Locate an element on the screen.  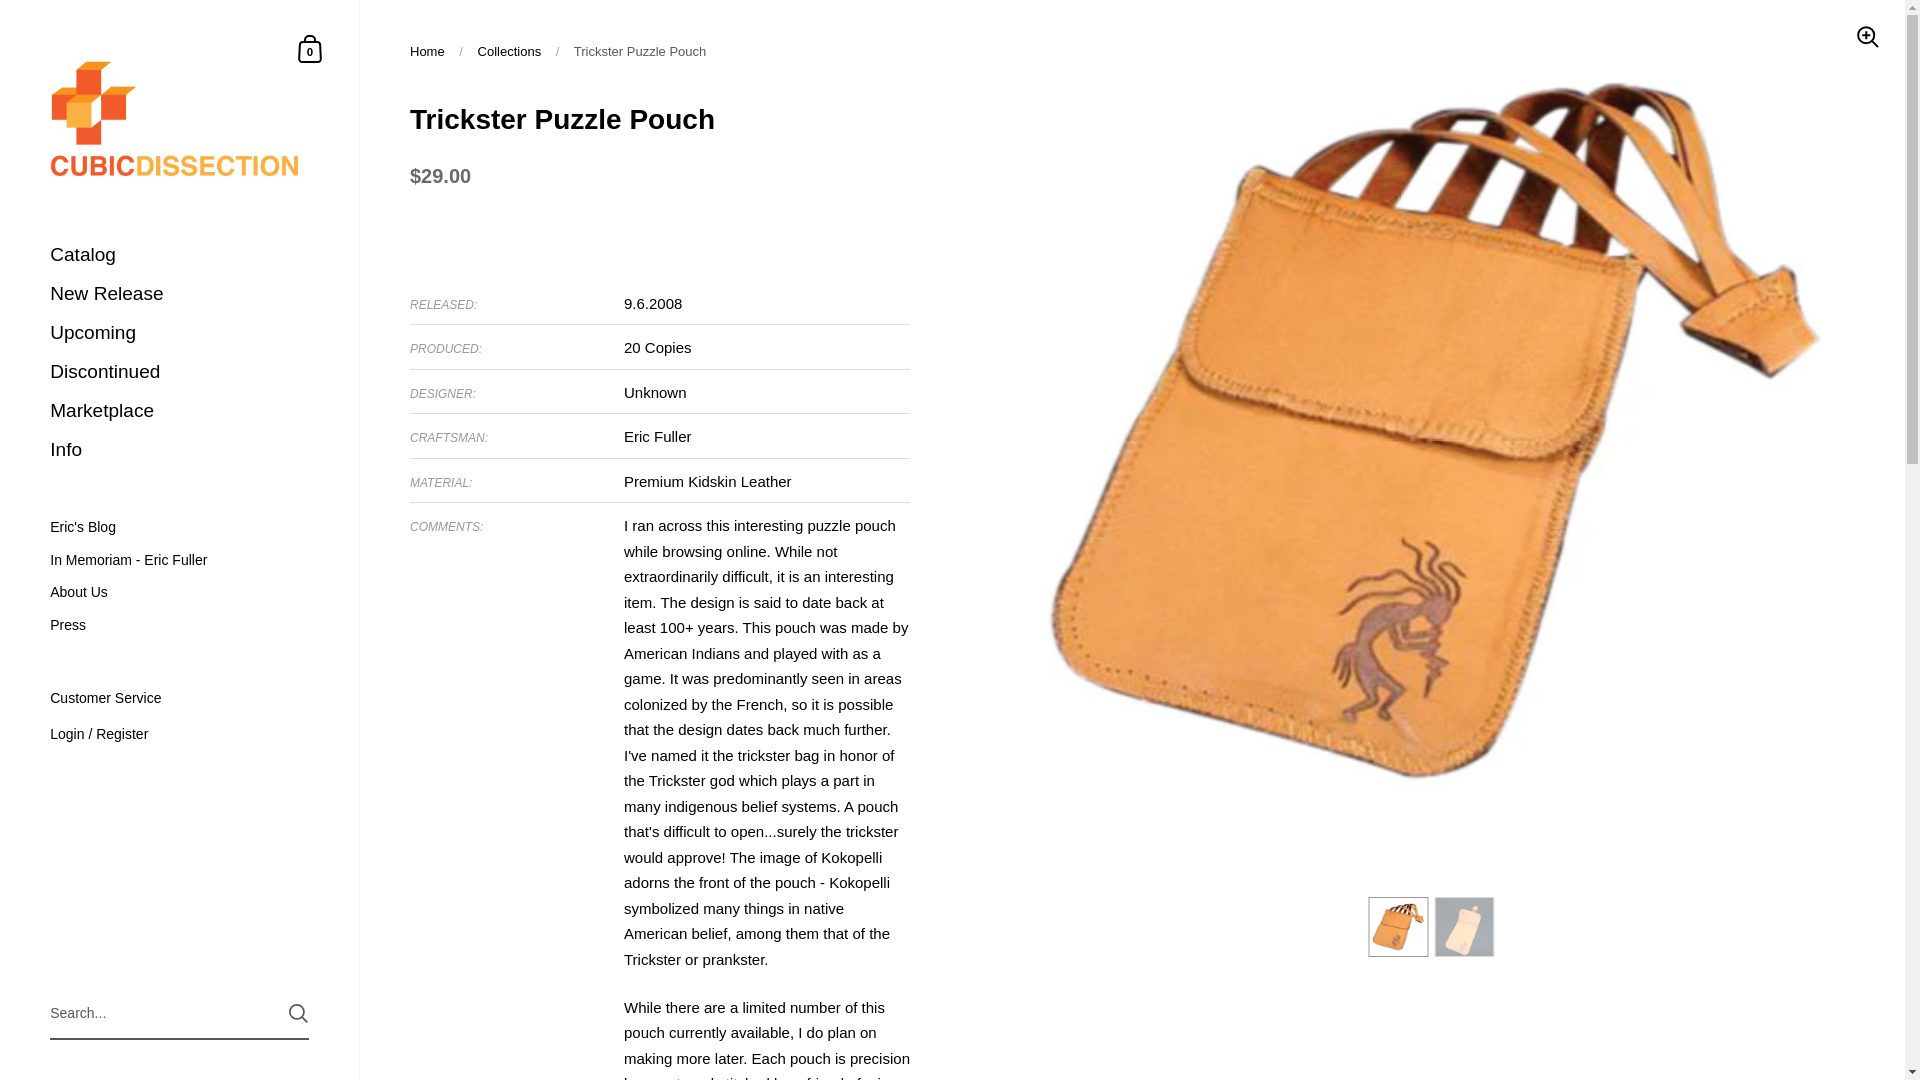
Press is located at coordinates (180, 625).